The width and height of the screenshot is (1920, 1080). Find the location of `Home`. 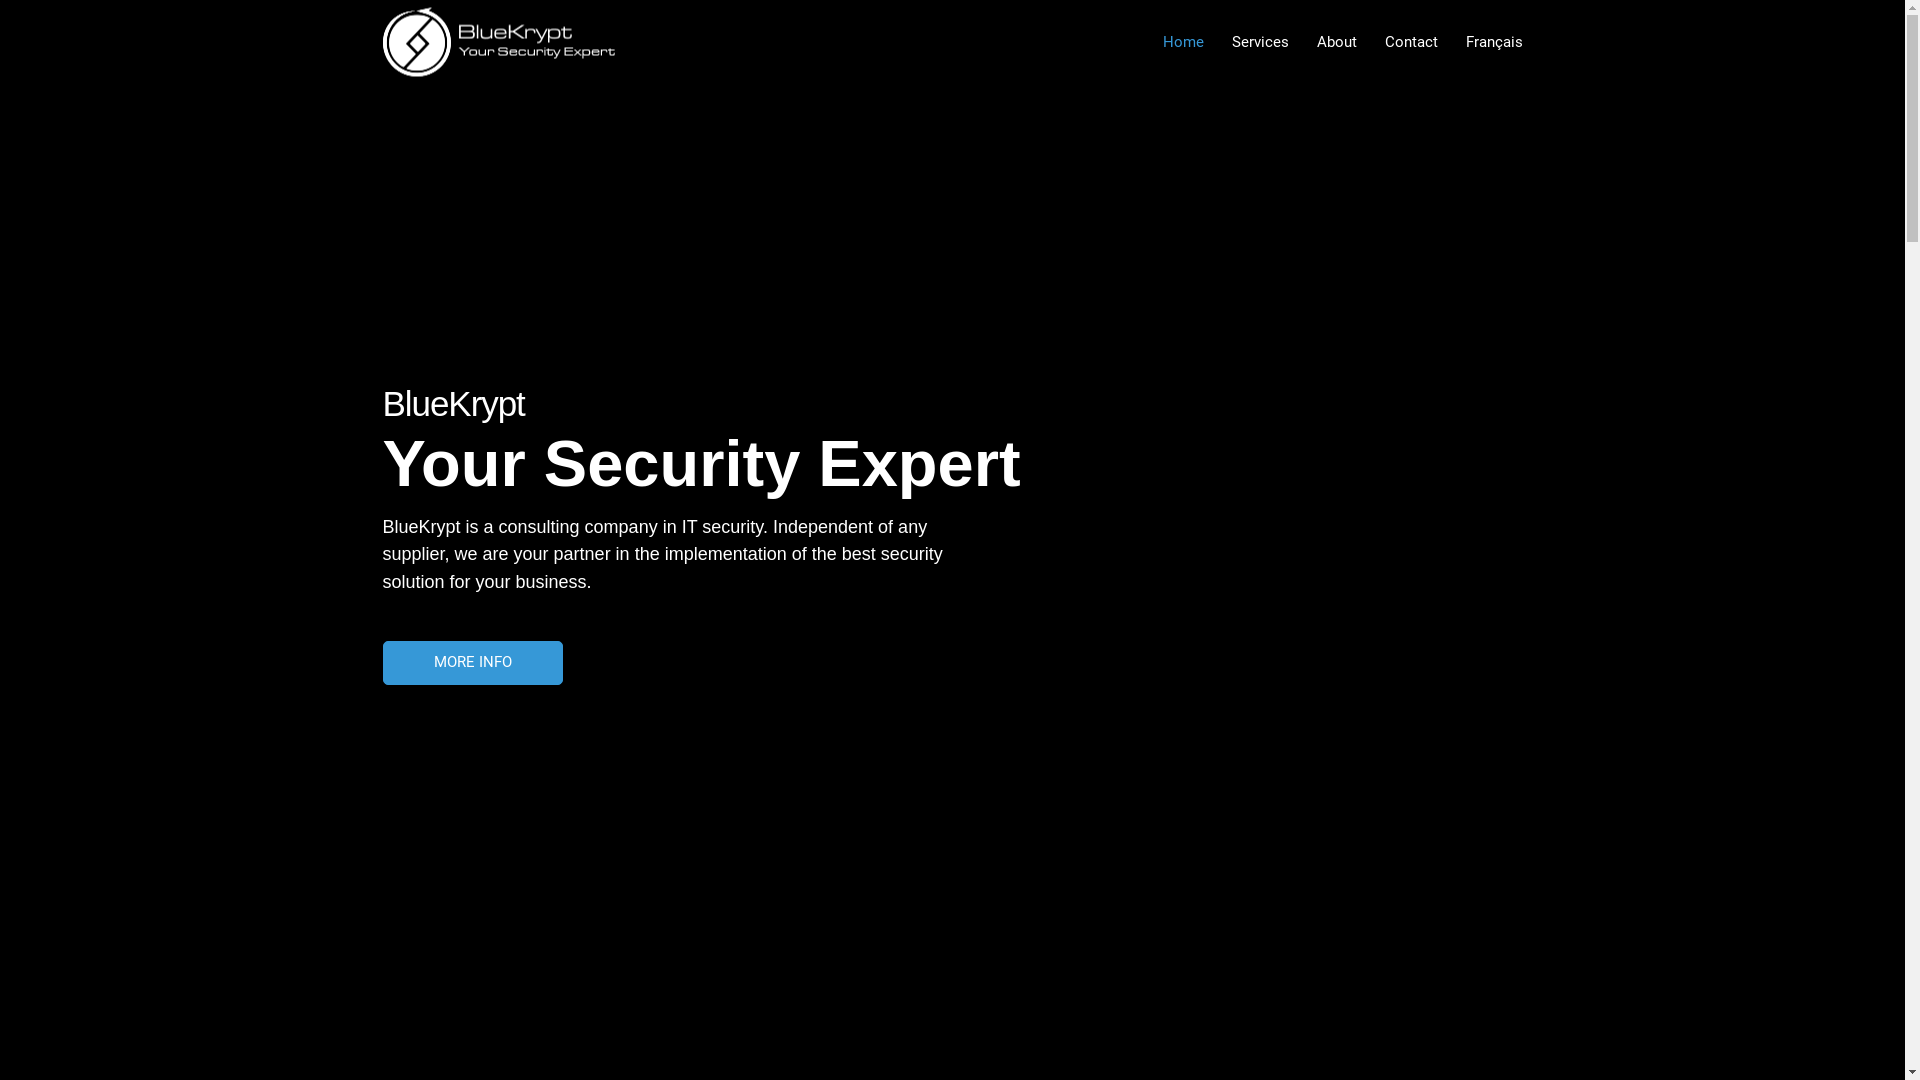

Home is located at coordinates (1182, 42).